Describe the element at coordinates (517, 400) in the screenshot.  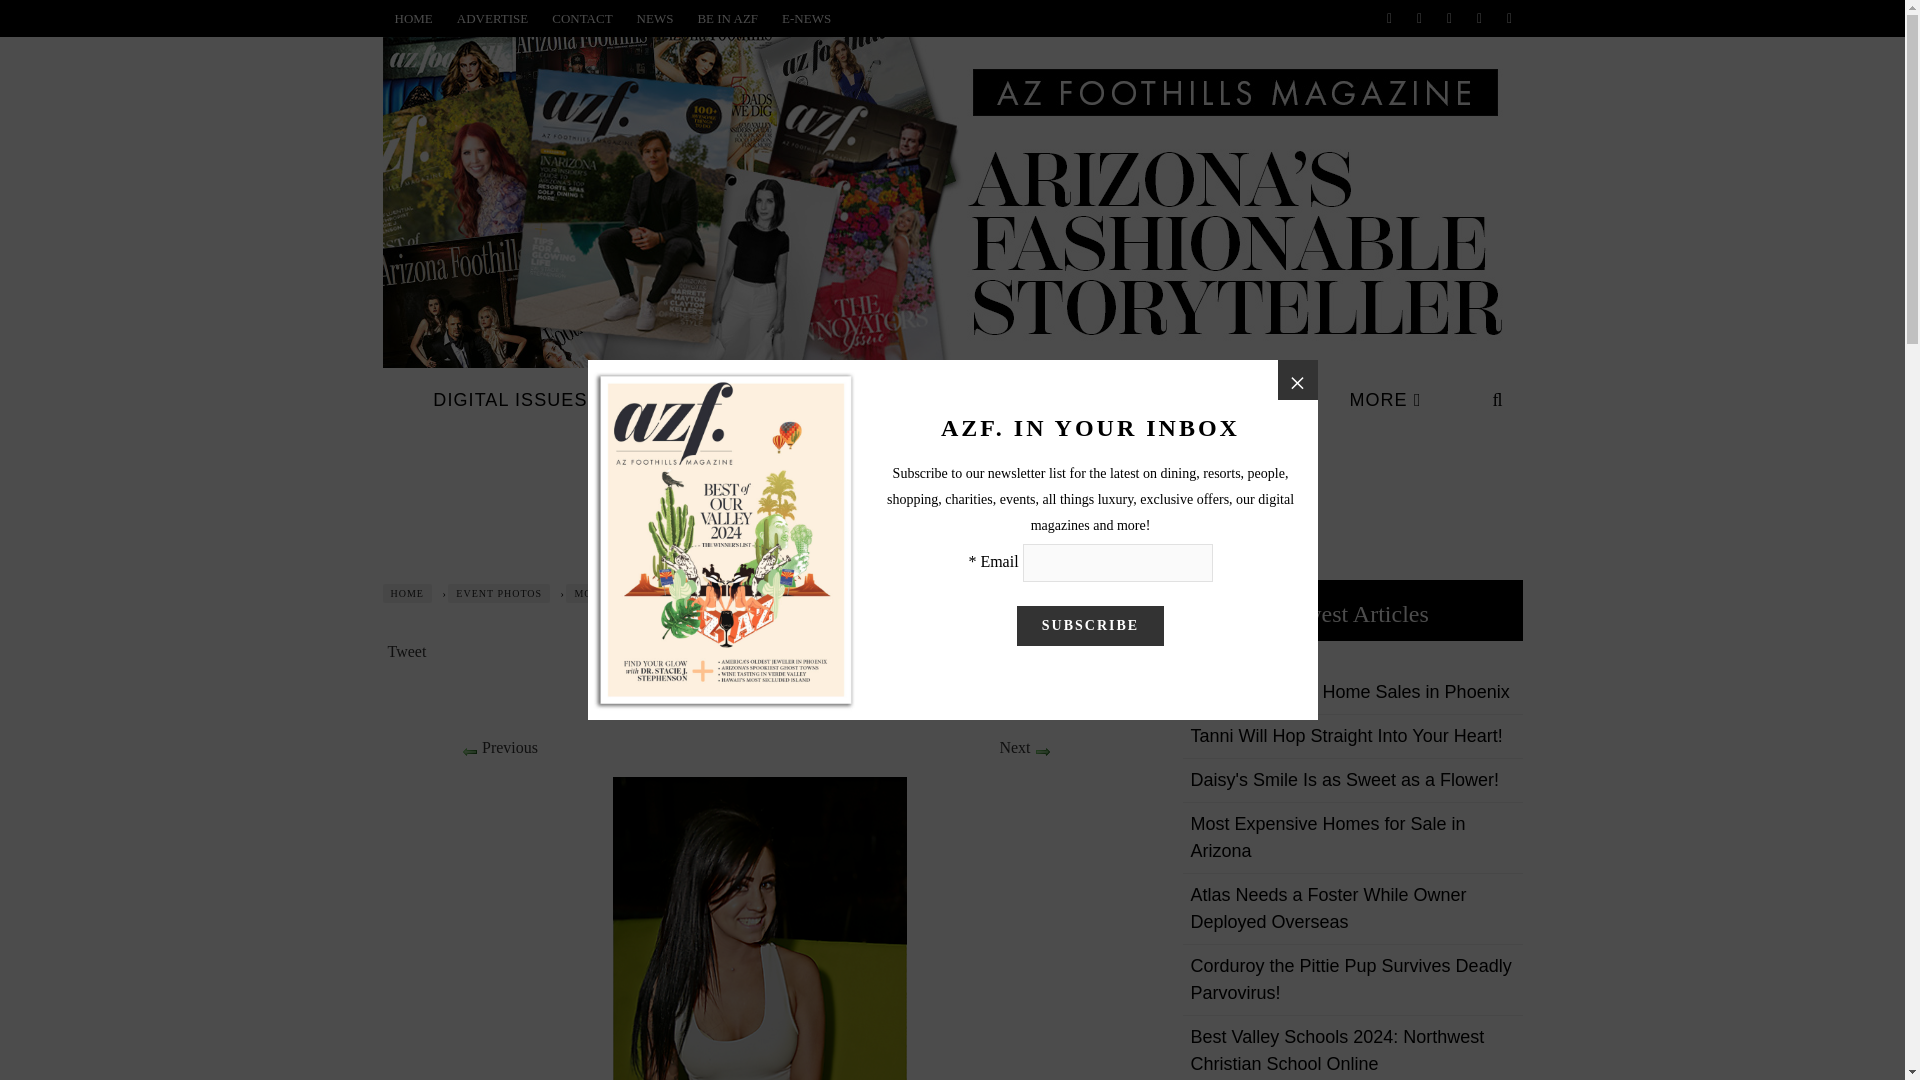
I see `DIGITAL ISSUES` at that location.